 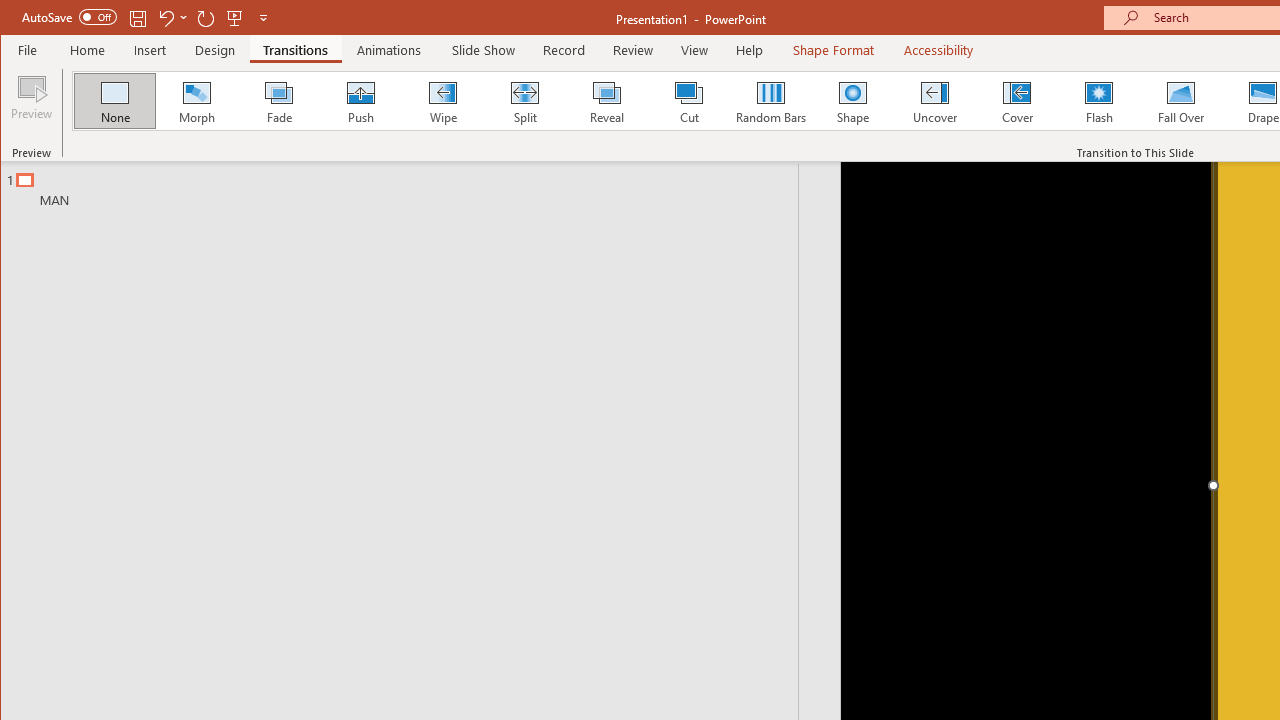 What do you see at coordinates (1181, 100) in the screenshot?
I see `Fall Over` at bounding box center [1181, 100].